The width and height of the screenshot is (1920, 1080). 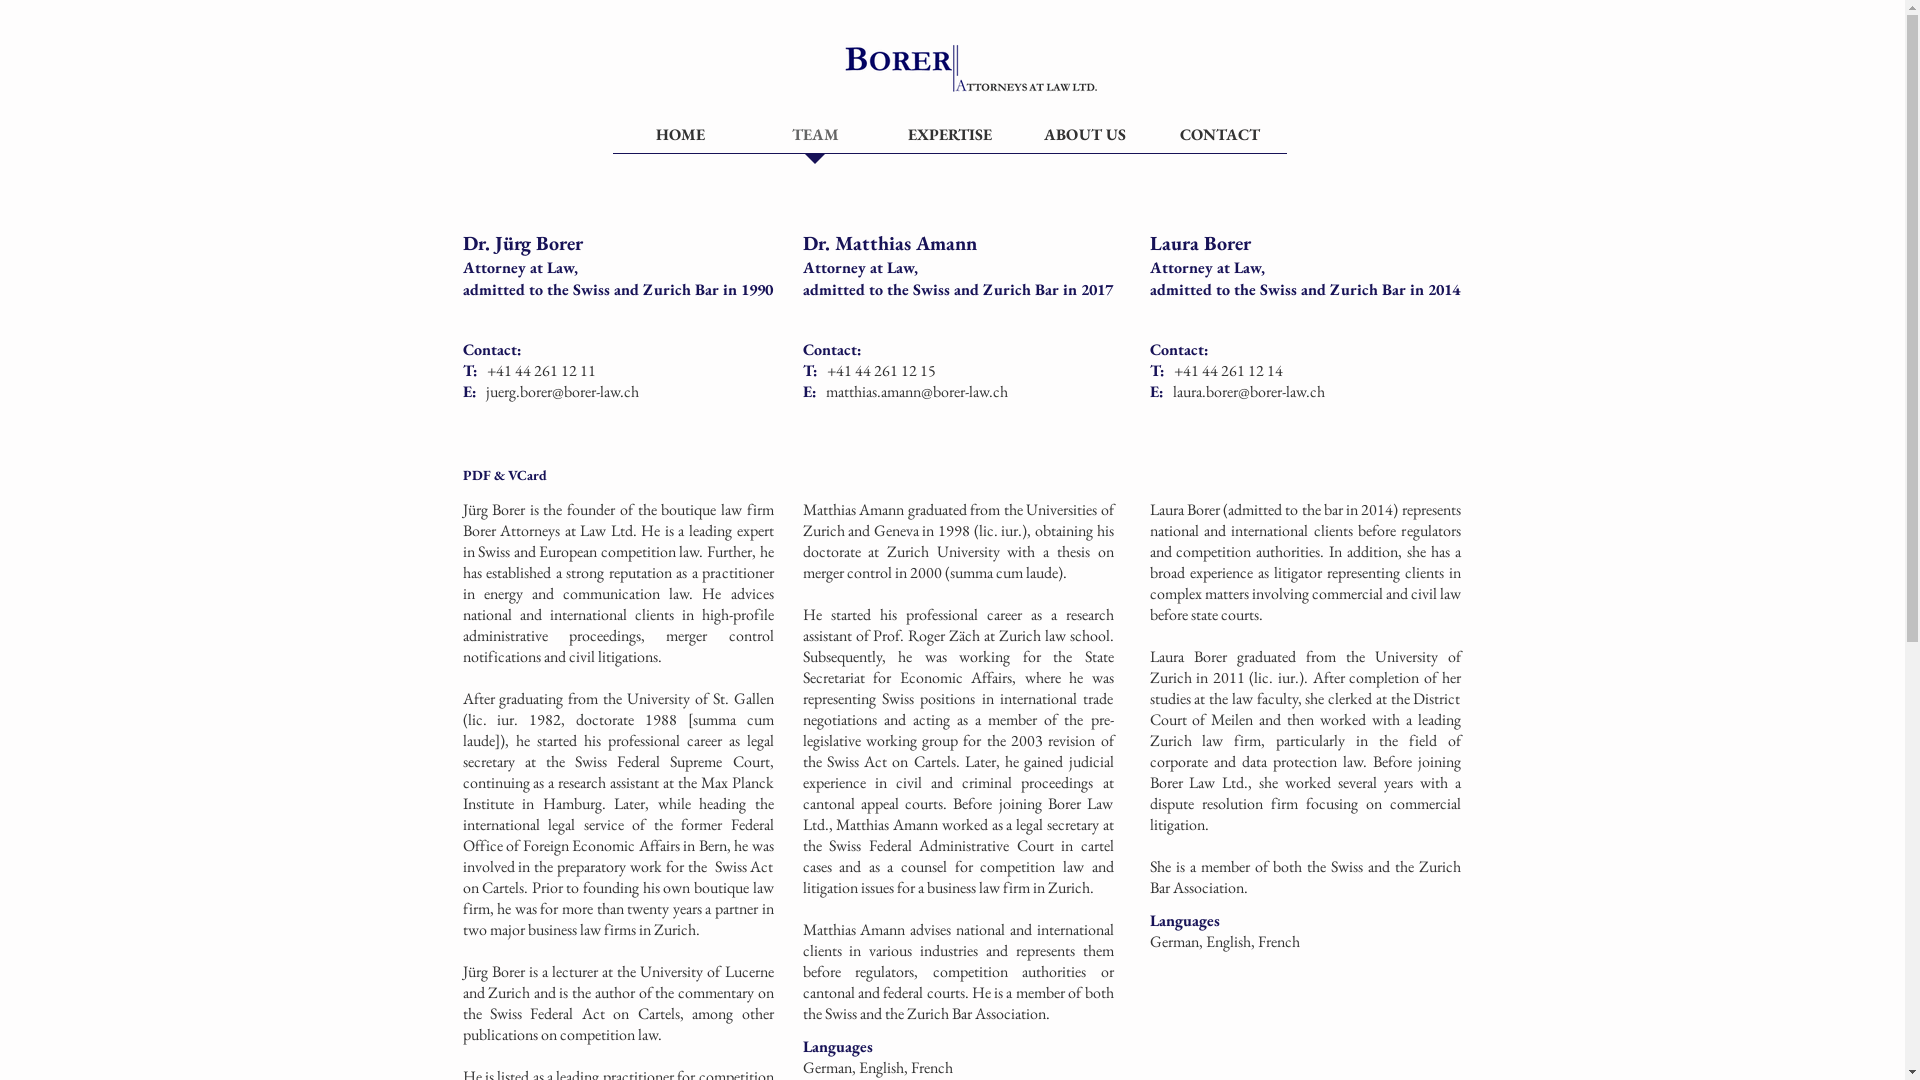 I want to click on laura.borer@borer-law.ch, so click(x=1248, y=392).